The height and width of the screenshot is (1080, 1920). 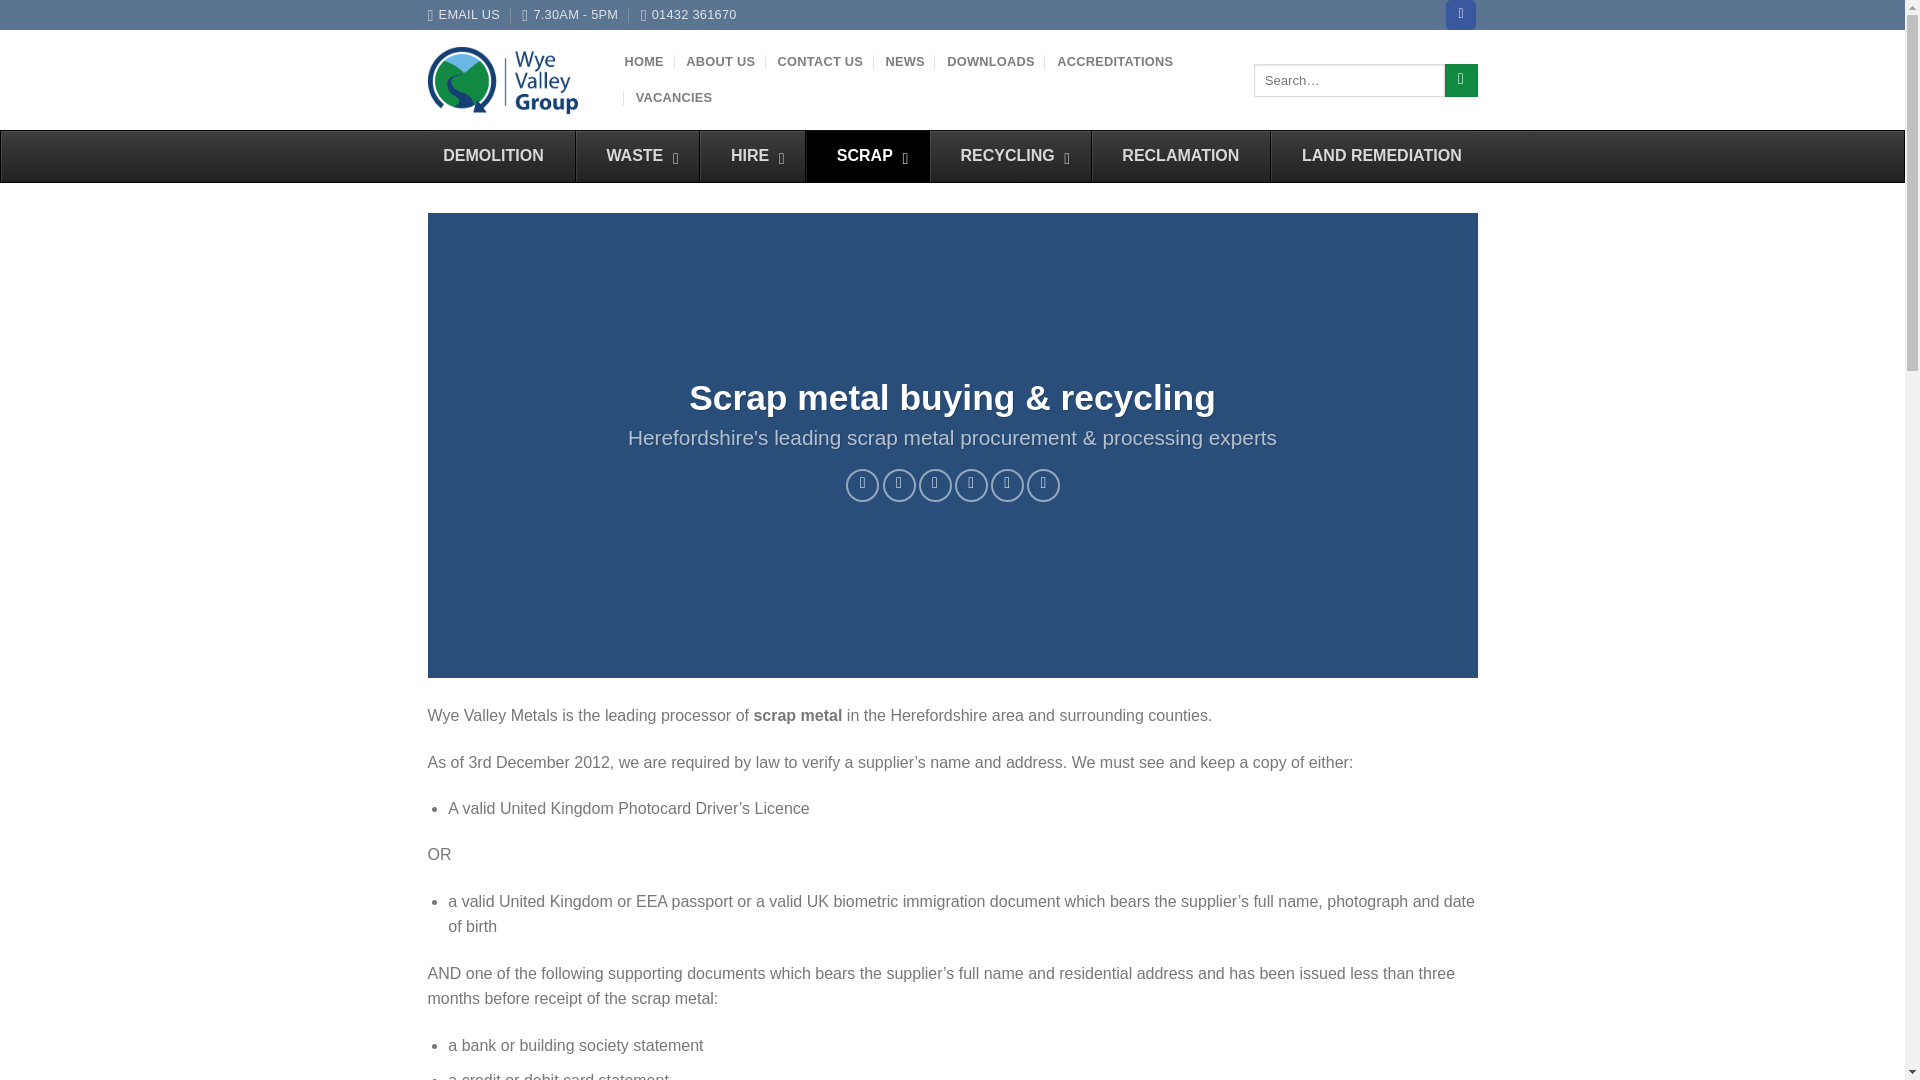 What do you see at coordinates (637, 156) in the screenshot?
I see `WASTE` at bounding box center [637, 156].